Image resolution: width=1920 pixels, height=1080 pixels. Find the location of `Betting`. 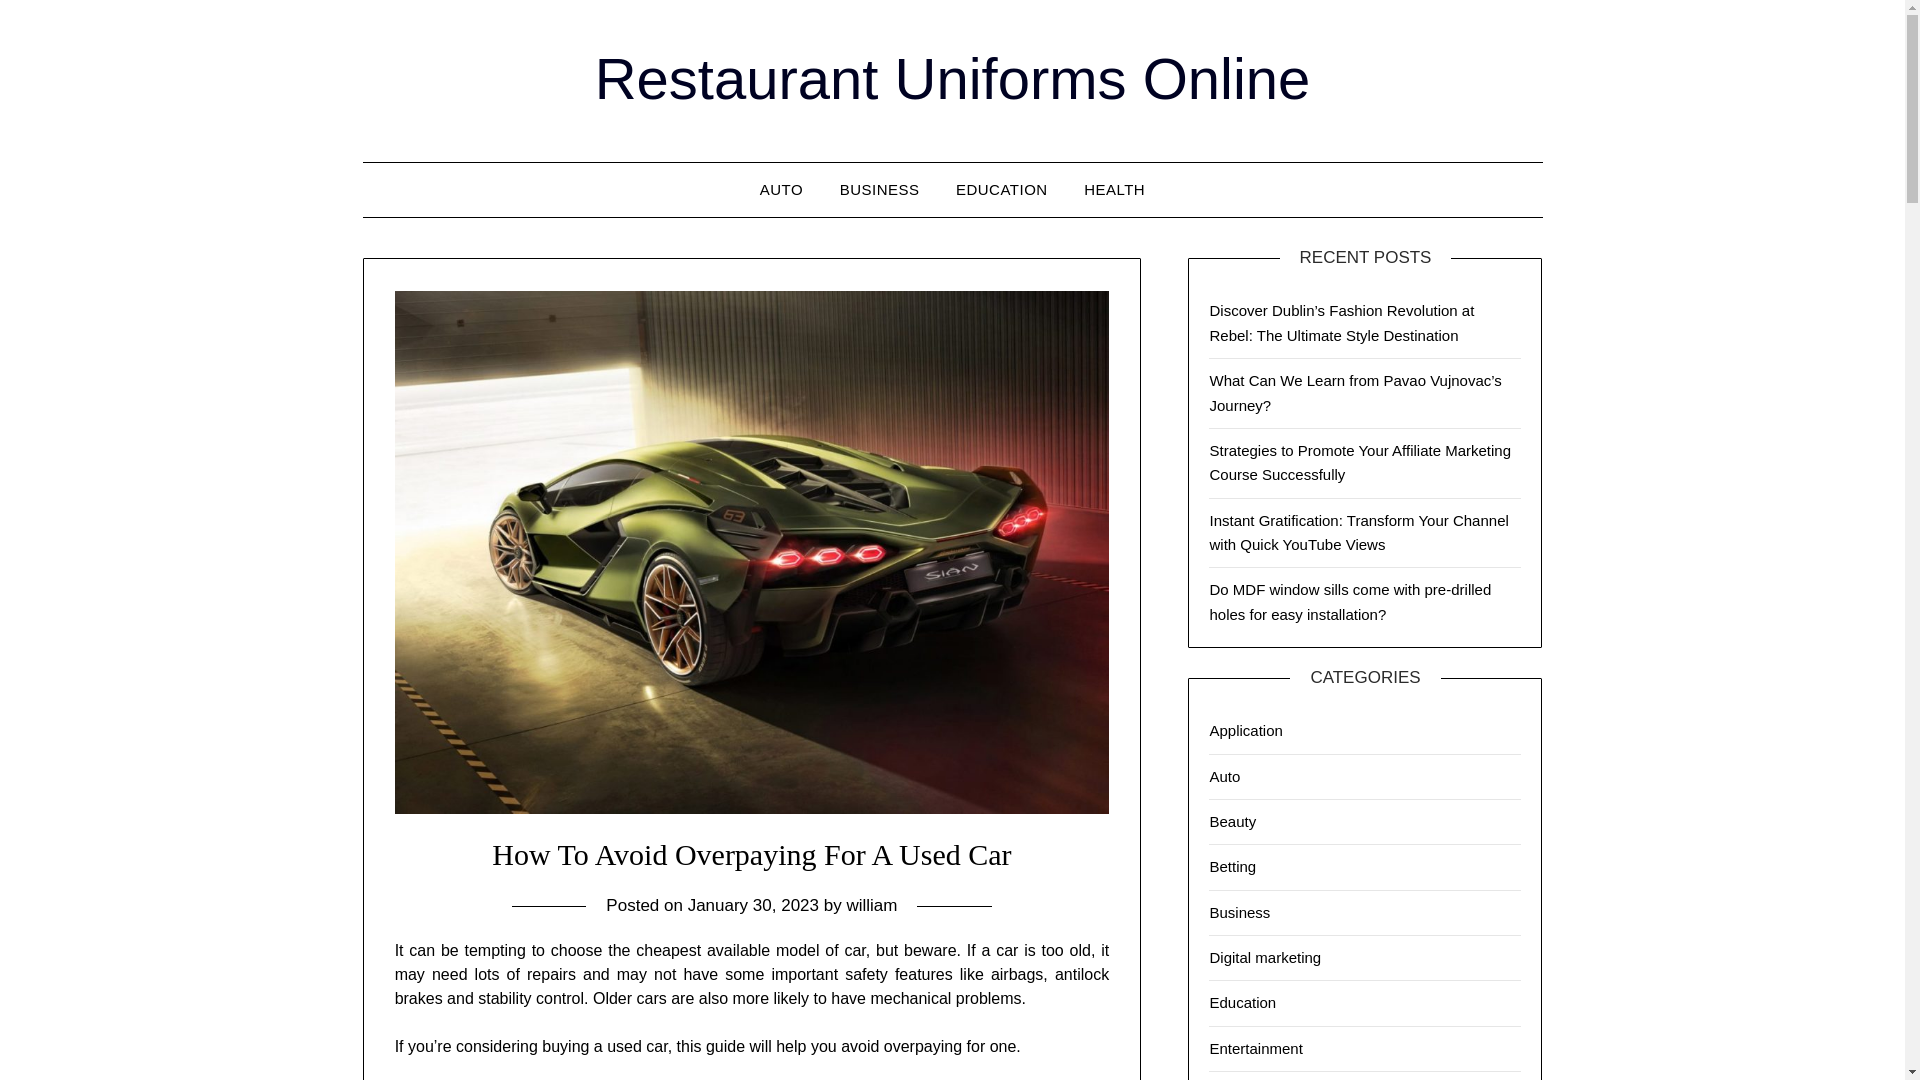

Betting is located at coordinates (1232, 866).